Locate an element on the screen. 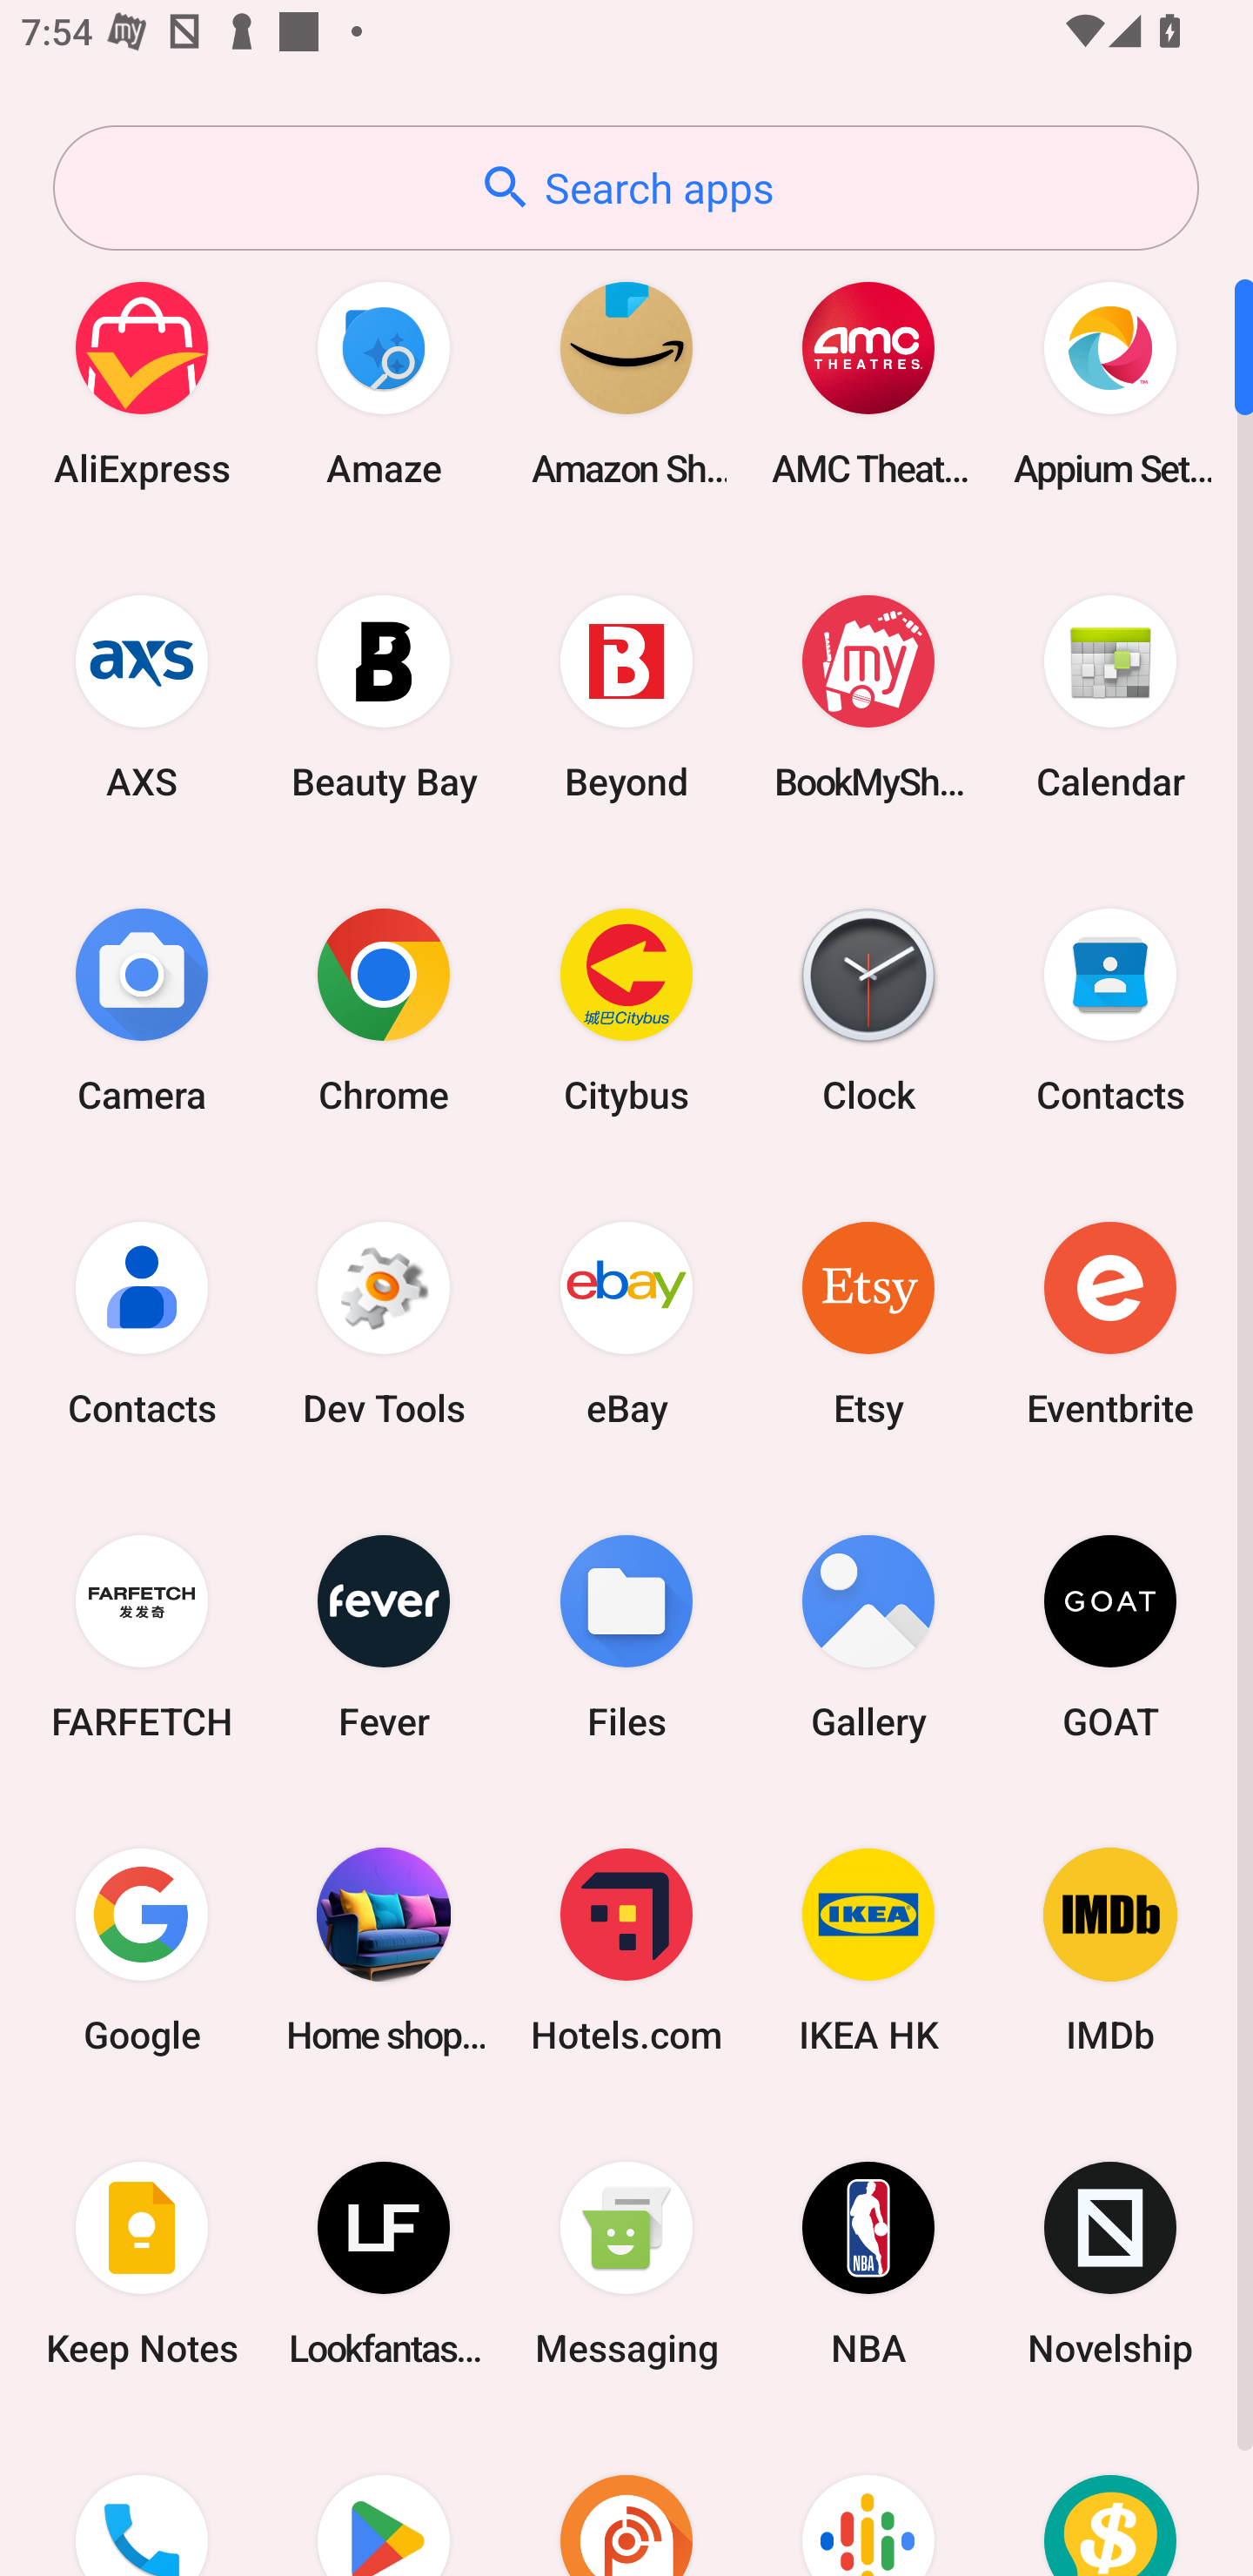 The image size is (1253, 2576). Messaging is located at coordinates (626, 2264).